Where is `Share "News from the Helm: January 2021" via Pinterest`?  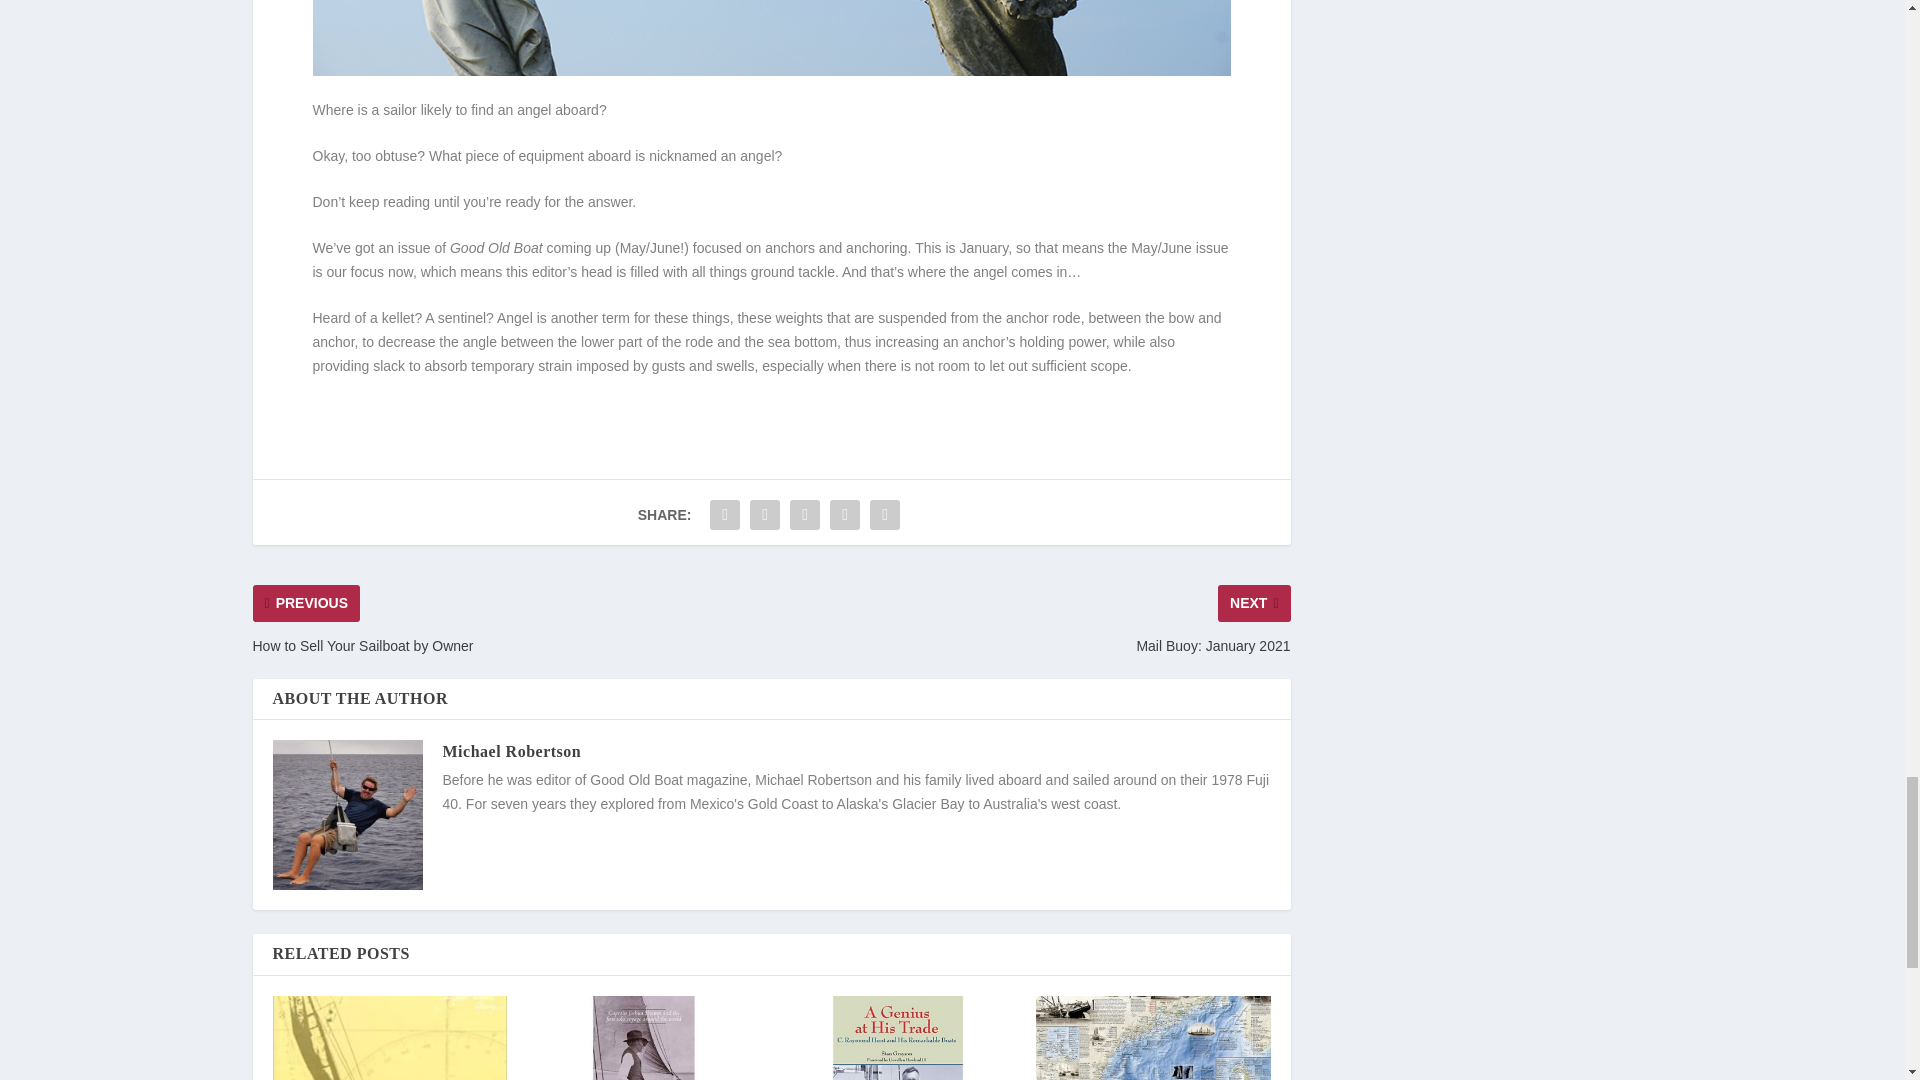 Share "News from the Helm: January 2021" via Pinterest is located at coordinates (805, 513).